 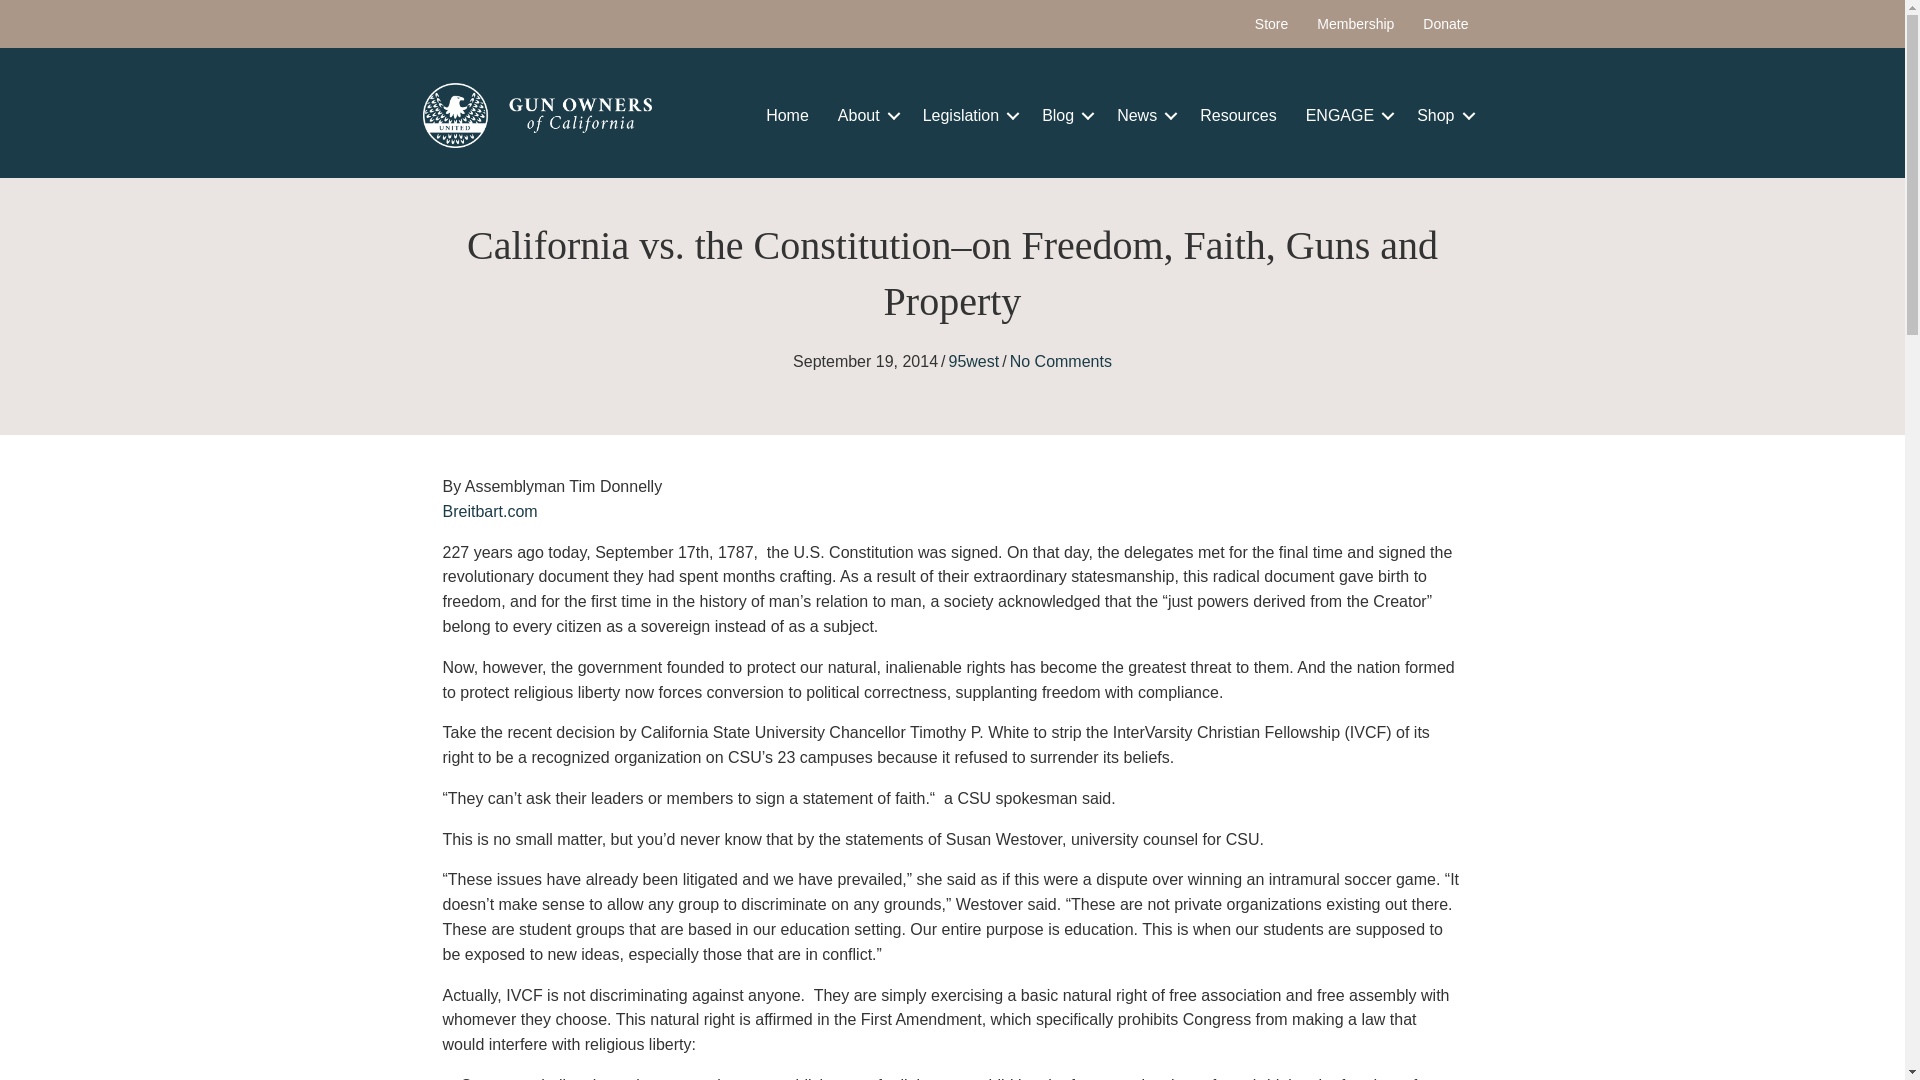 I want to click on Home, so click(x=788, y=116).